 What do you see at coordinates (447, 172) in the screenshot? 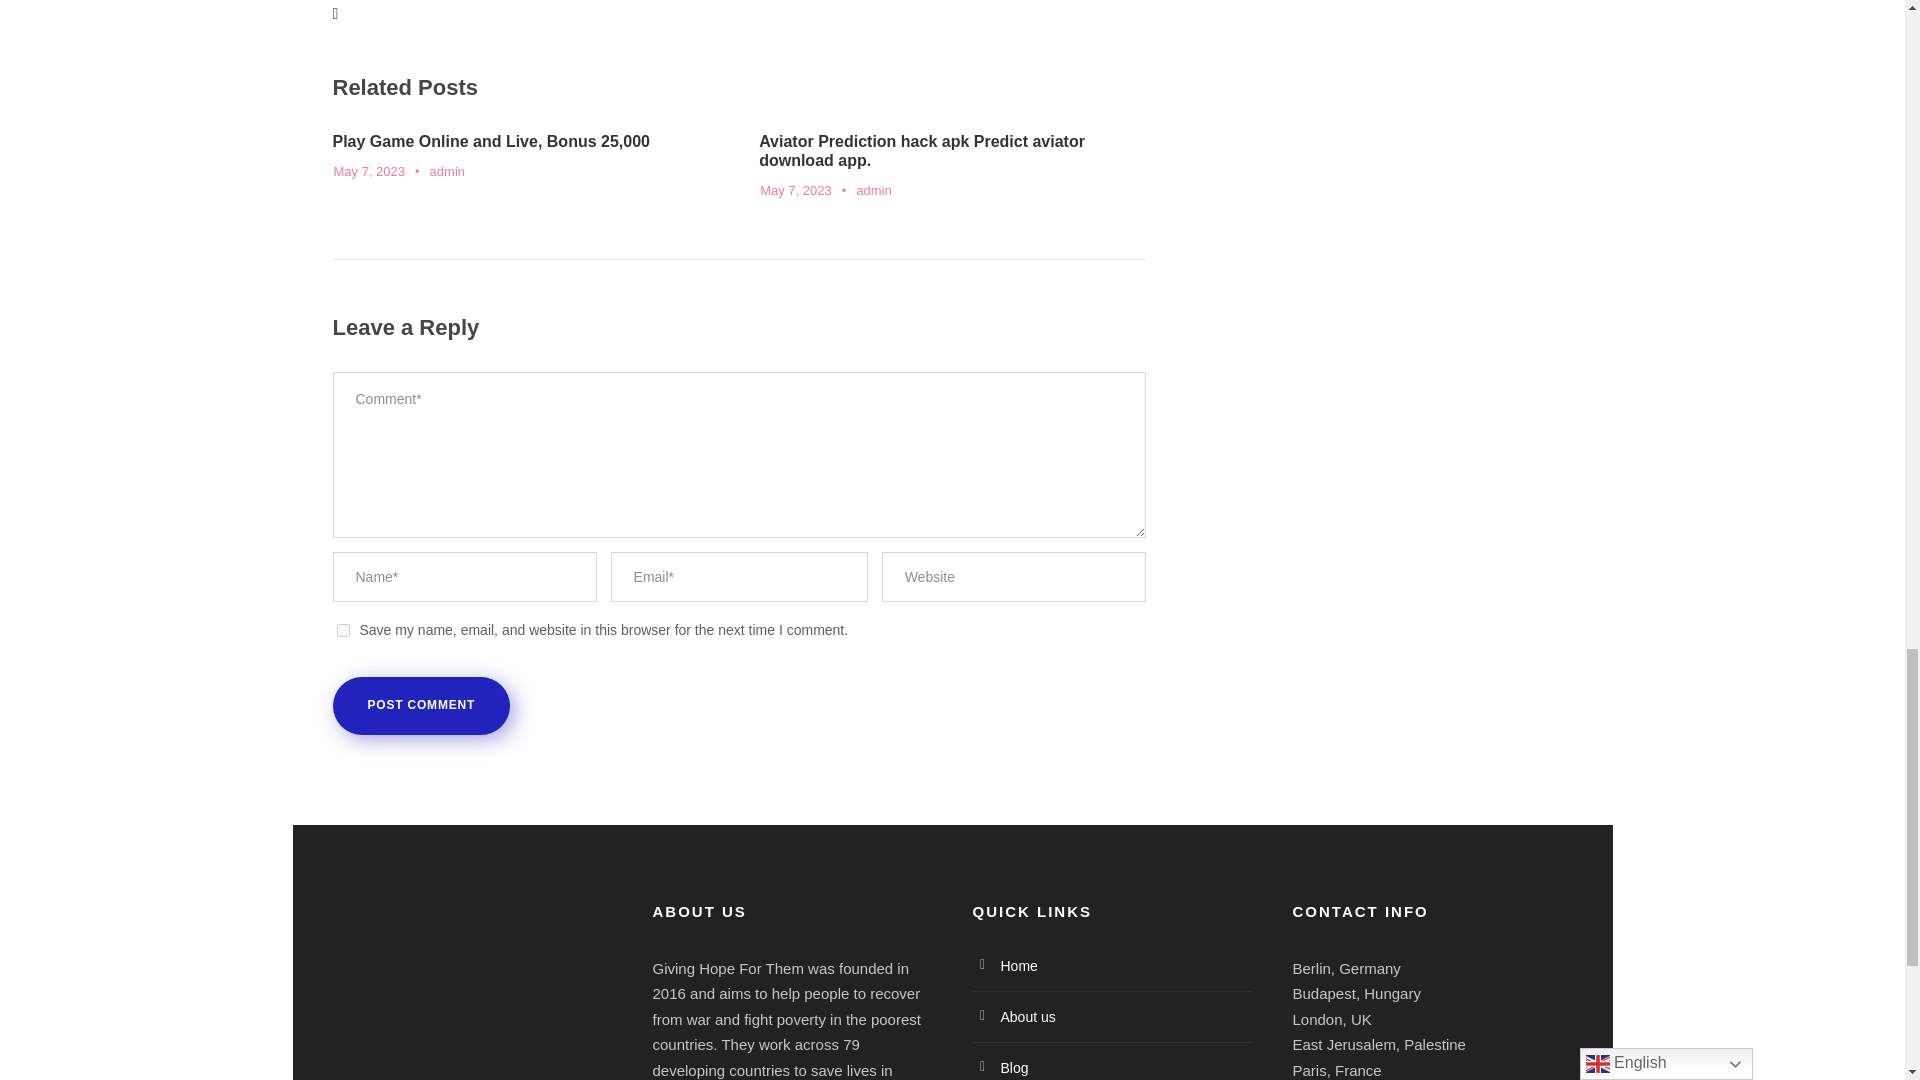
I see `admin` at bounding box center [447, 172].